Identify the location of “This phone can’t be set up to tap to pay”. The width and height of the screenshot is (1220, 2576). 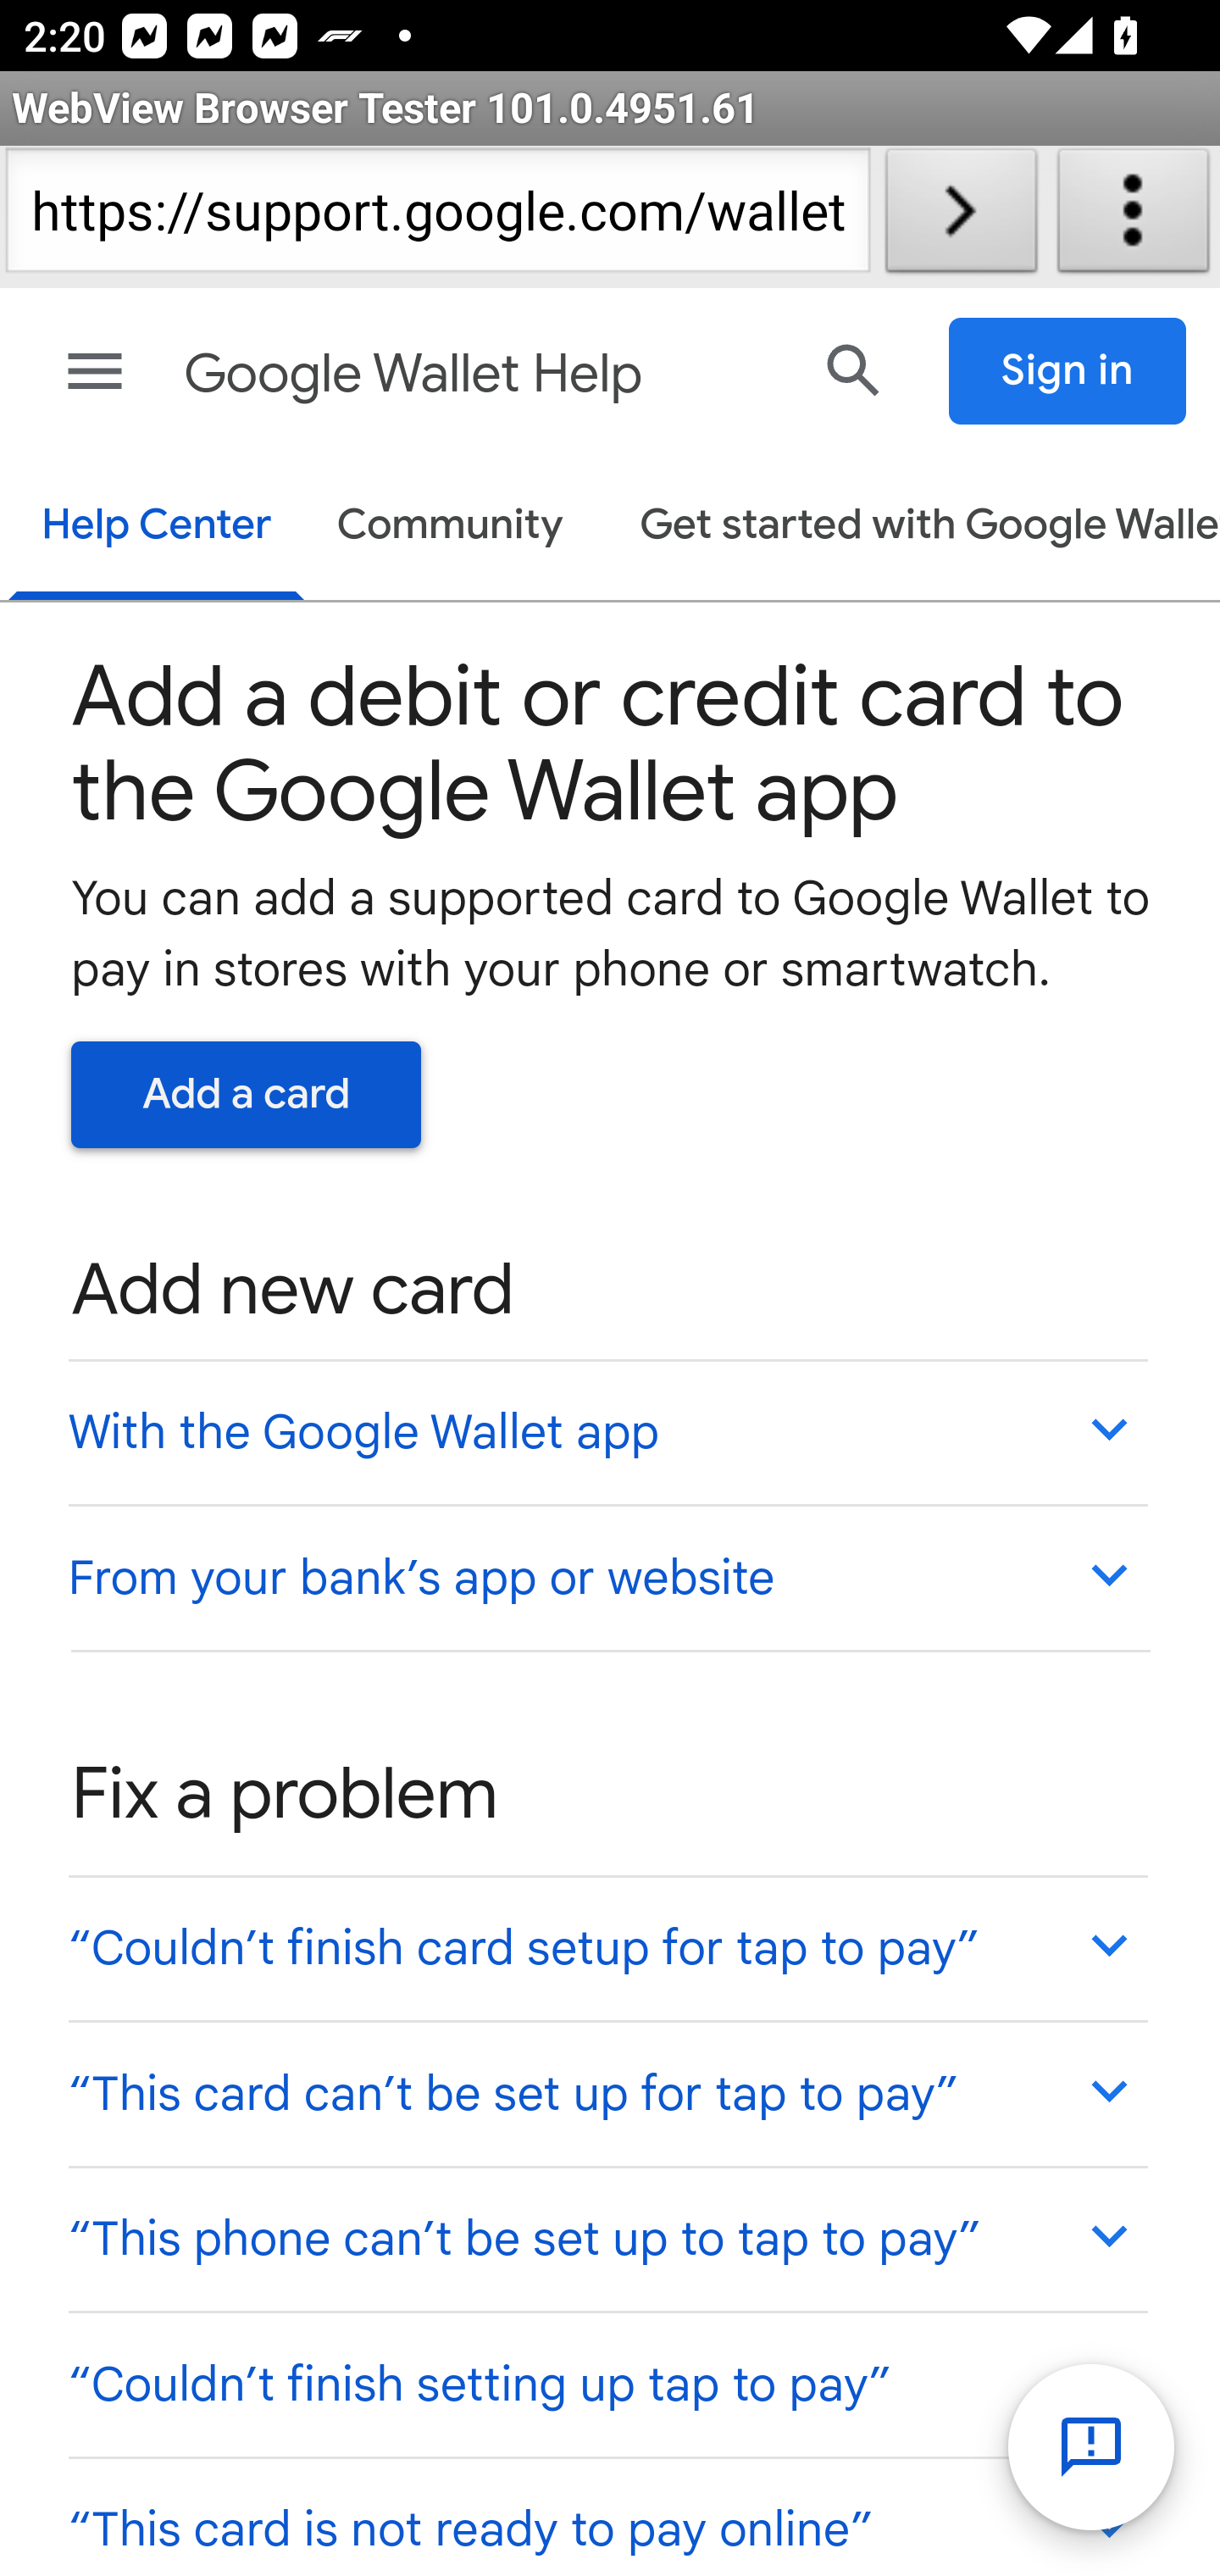
(607, 2235).